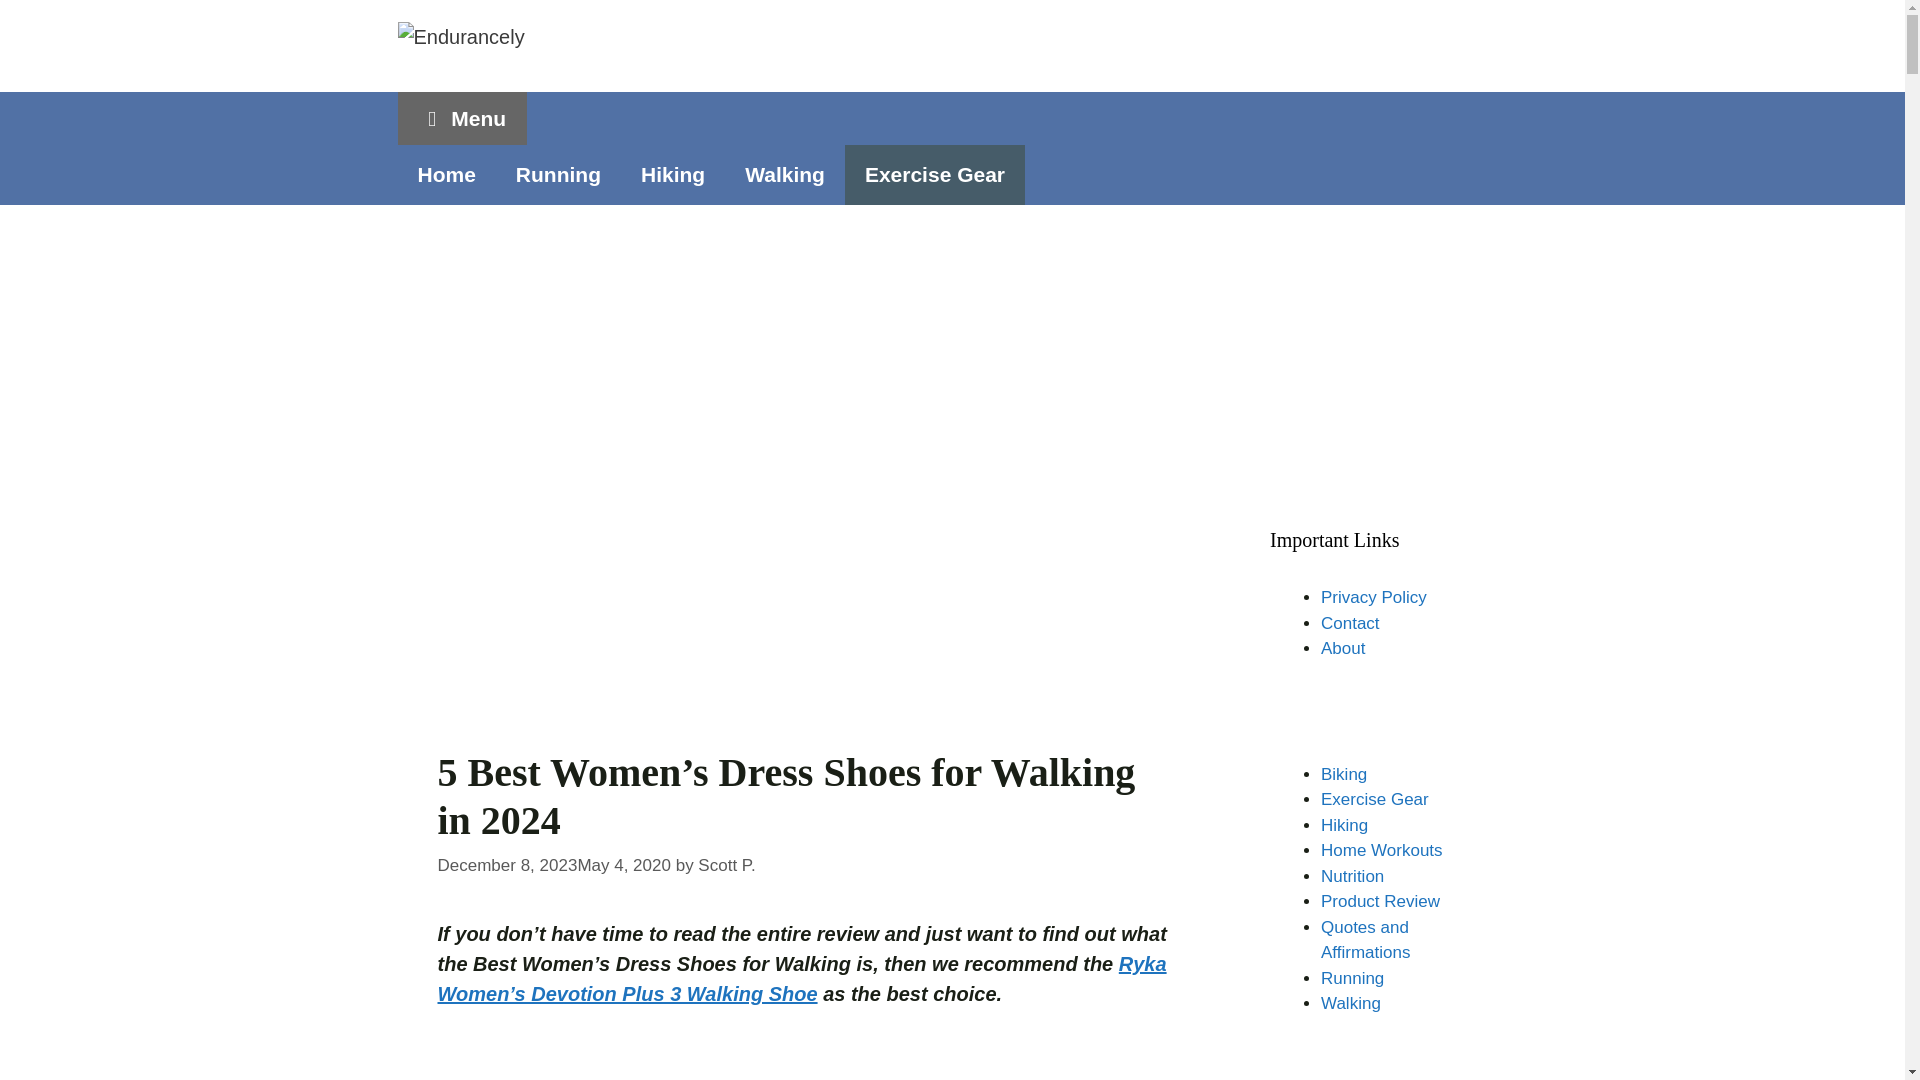 The height and width of the screenshot is (1080, 1920). What do you see at coordinates (726, 865) in the screenshot?
I see `View all posts by Scott P.` at bounding box center [726, 865].